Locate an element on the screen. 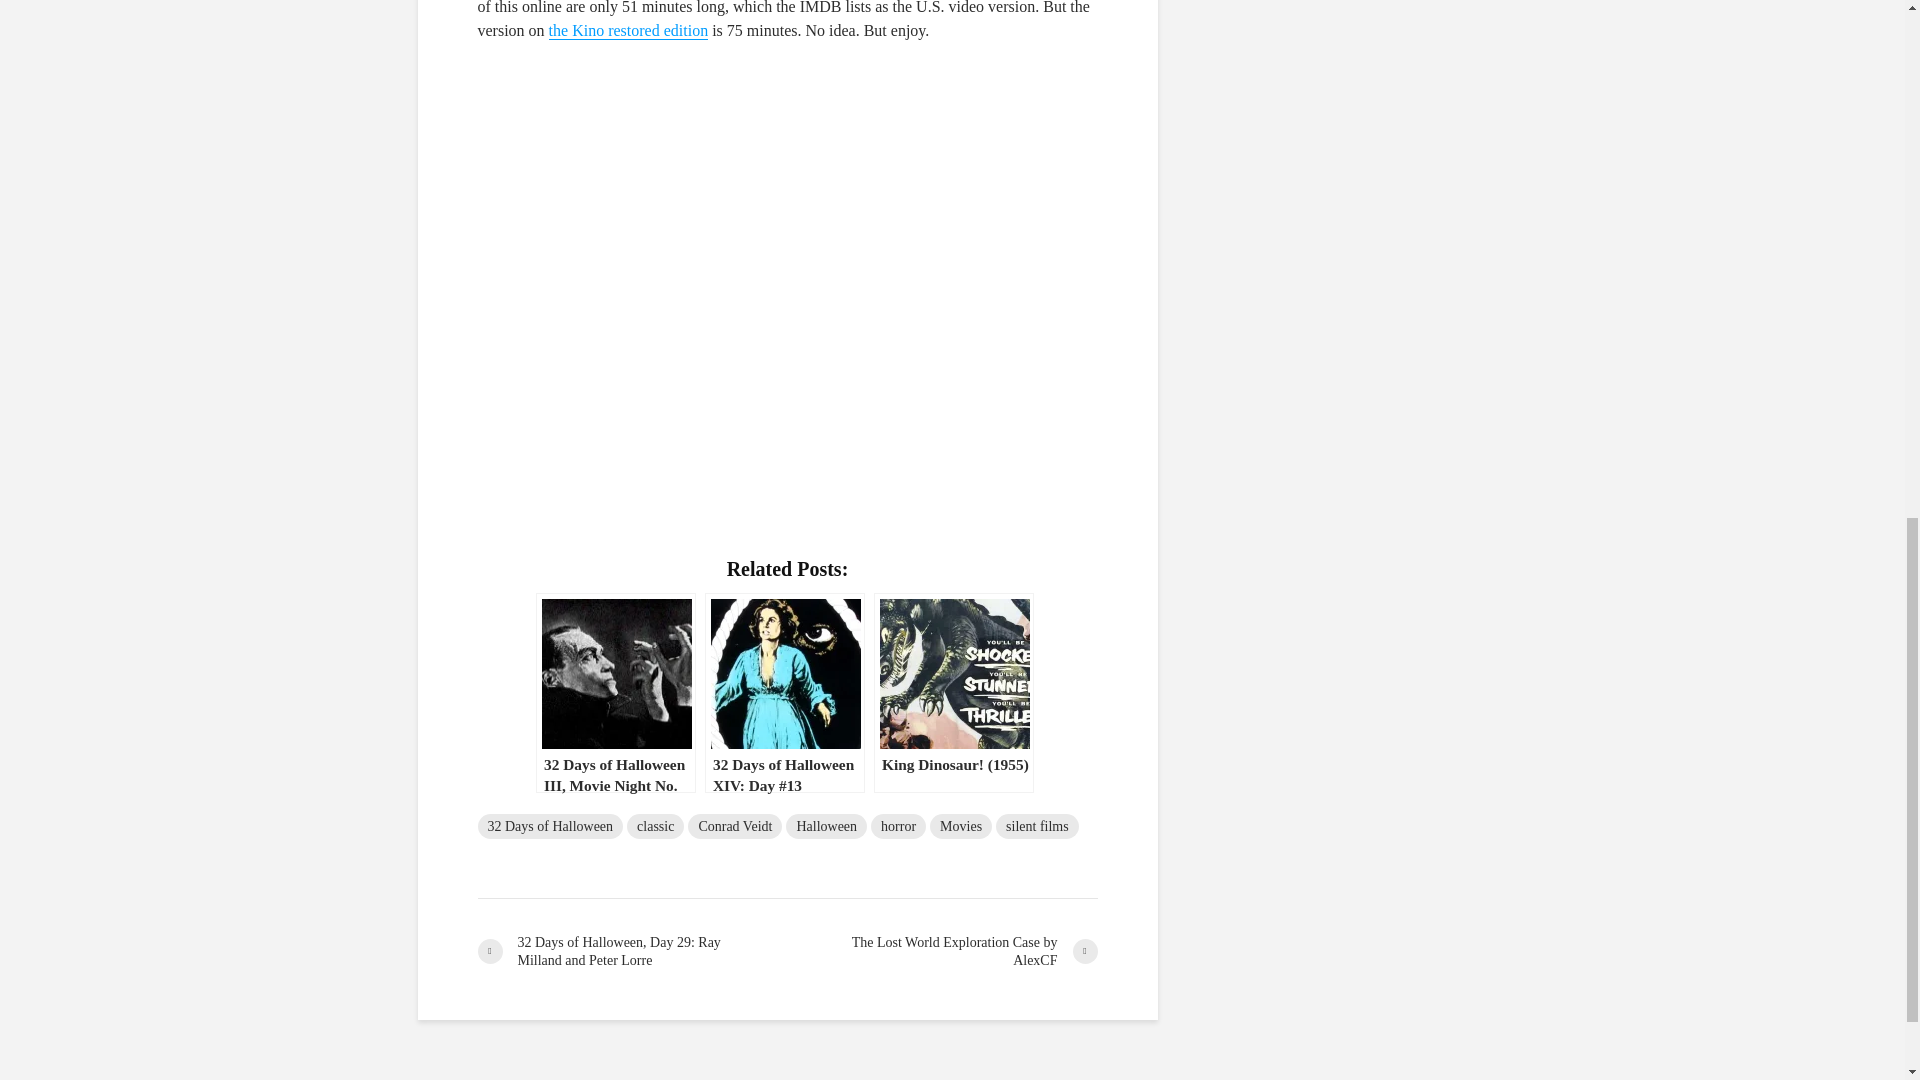 The height and width of the screenshot is (1080, 1920). Conrad Veidt is located at coordinates (734, 826).